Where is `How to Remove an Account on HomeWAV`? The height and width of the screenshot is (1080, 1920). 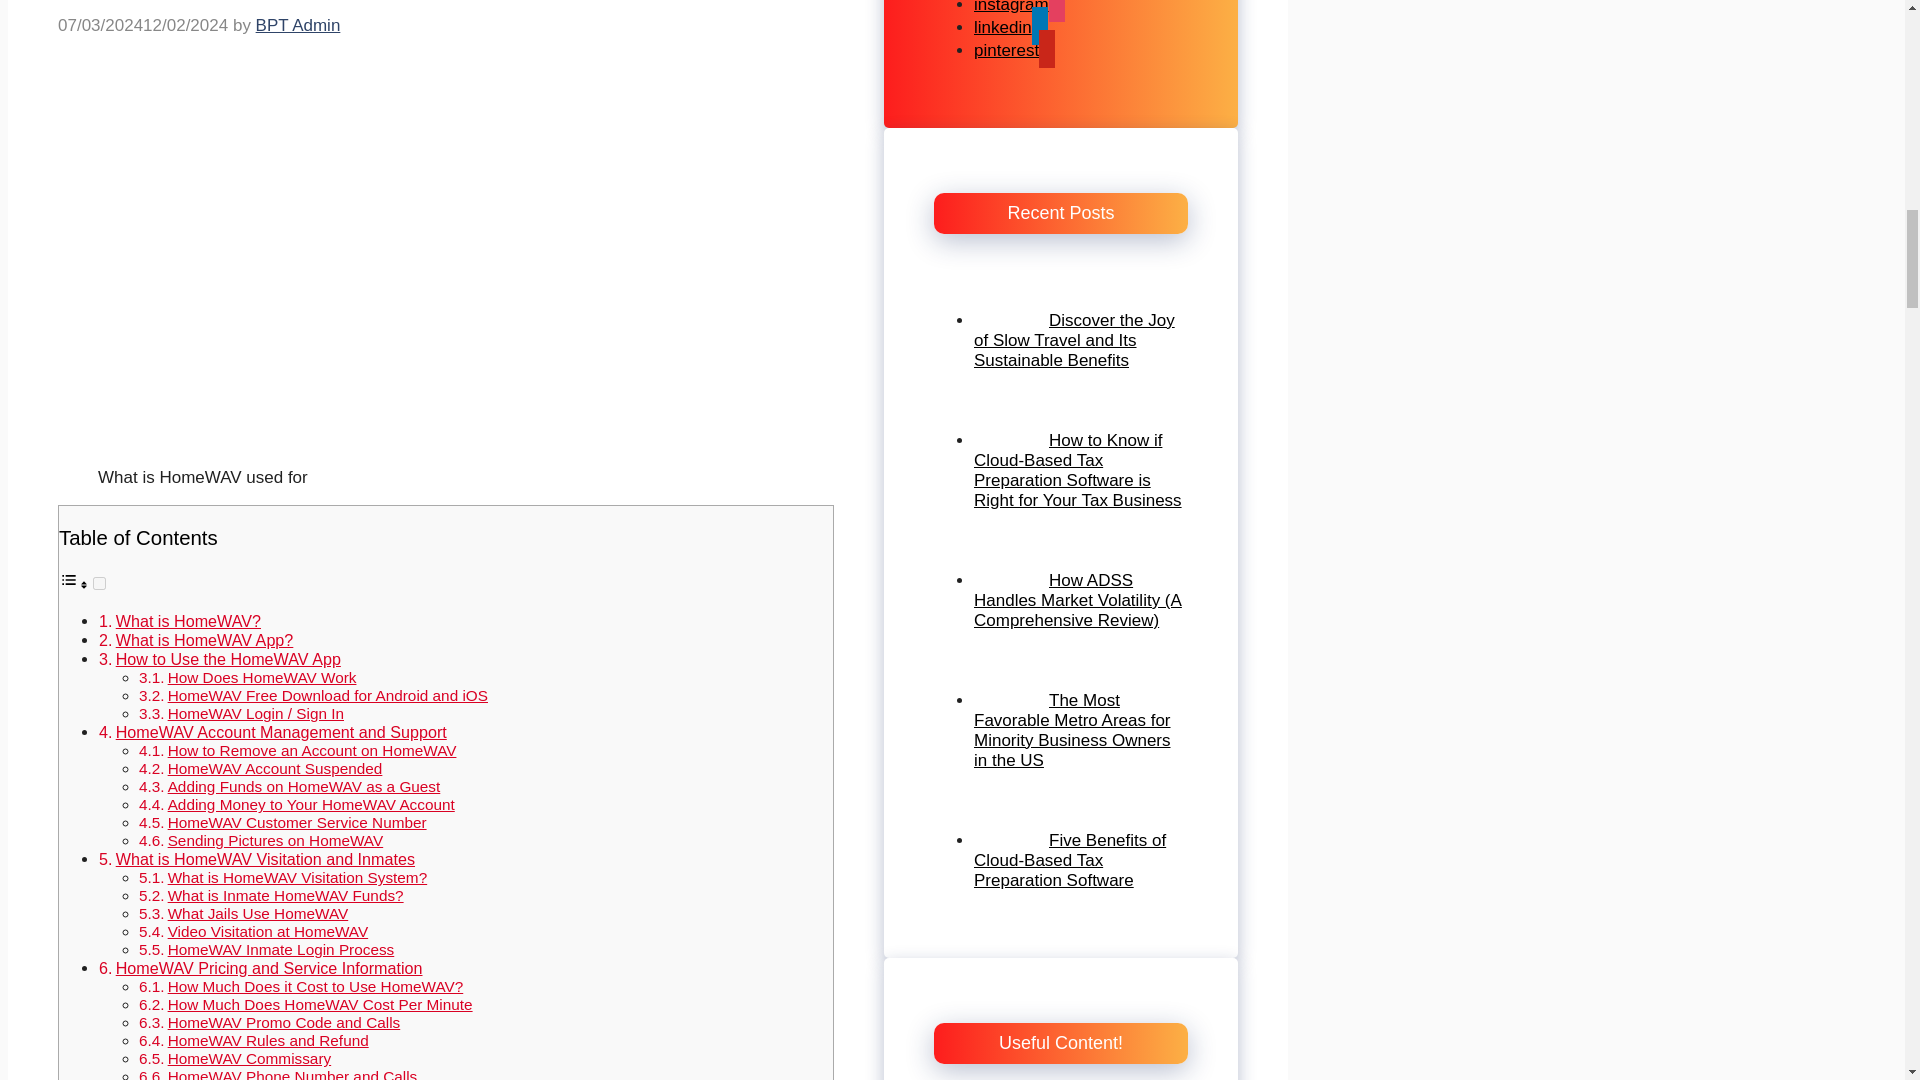 How to Remove an Account on HomeWAV is located at coordinates (312, 750).